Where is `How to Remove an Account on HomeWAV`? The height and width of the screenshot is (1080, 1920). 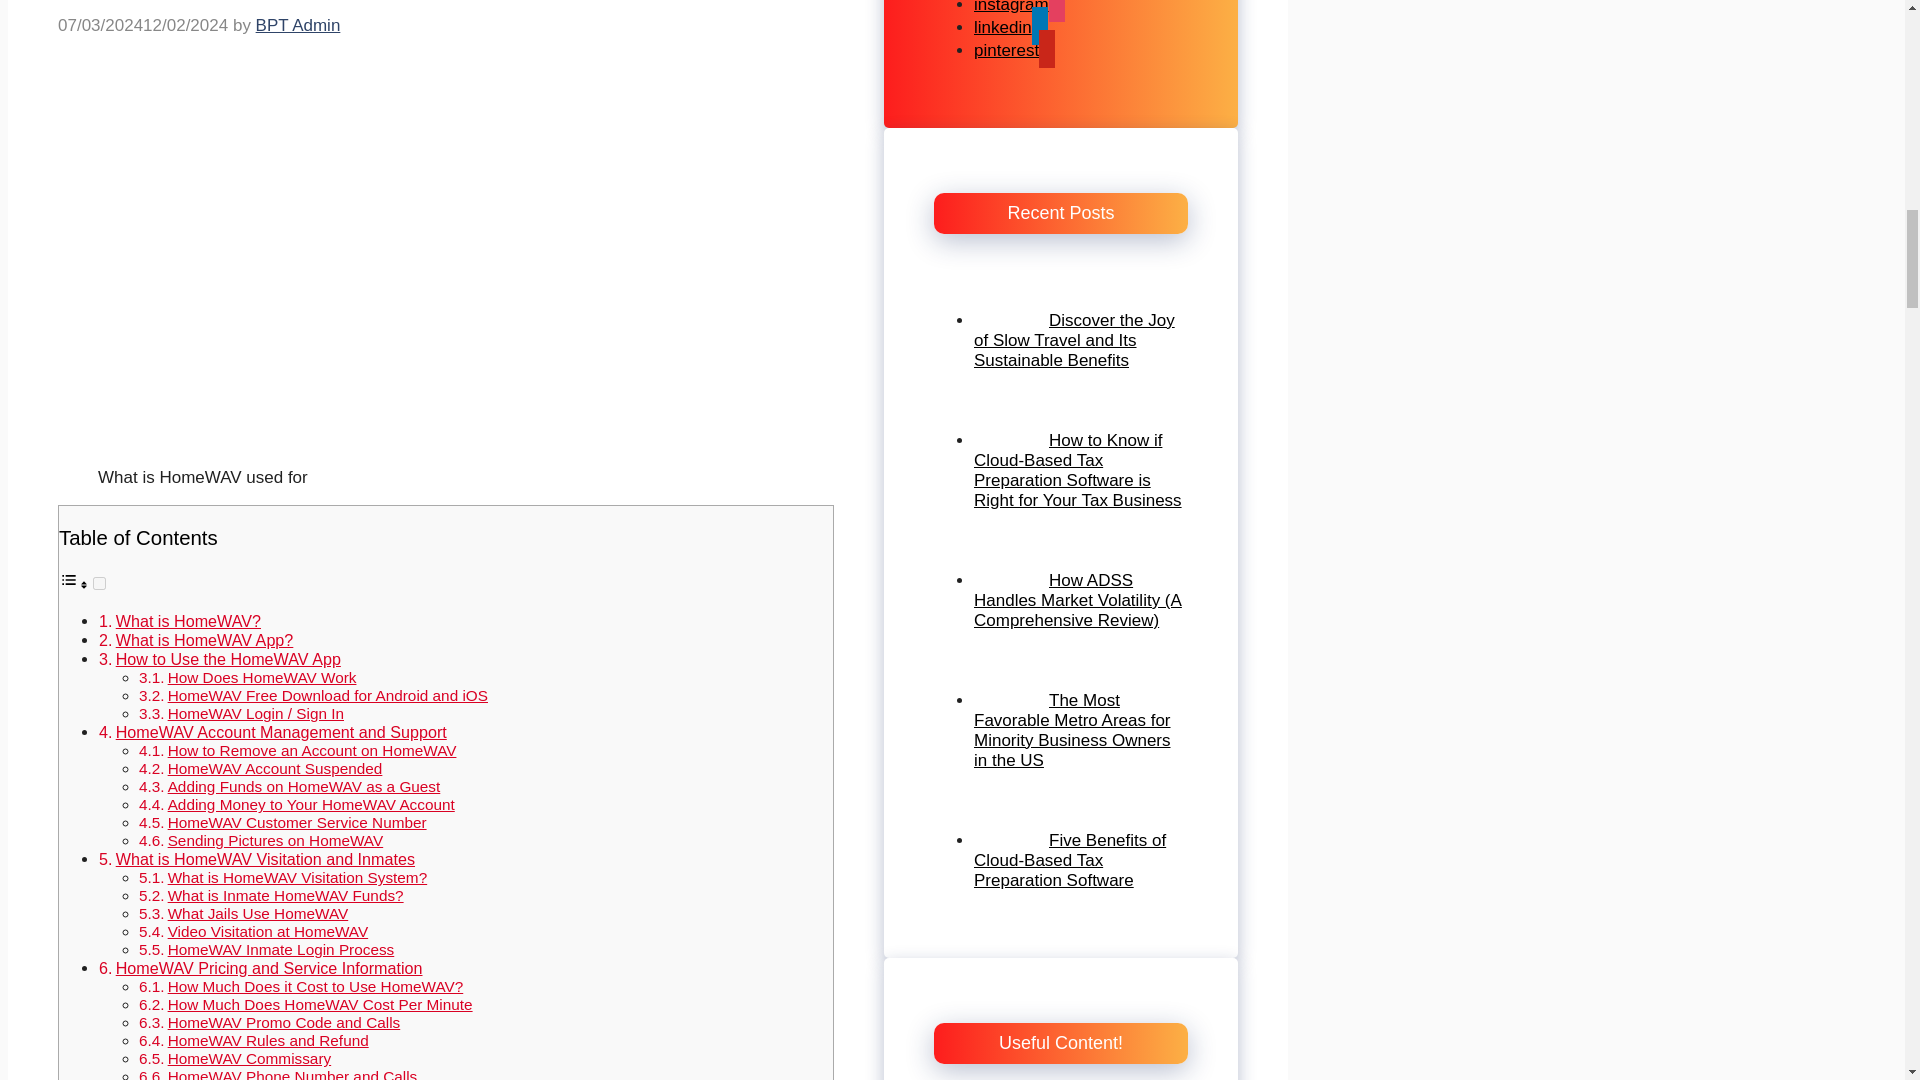 How to Remove an Account on HomeWAV is located at coordinates (312, 750).